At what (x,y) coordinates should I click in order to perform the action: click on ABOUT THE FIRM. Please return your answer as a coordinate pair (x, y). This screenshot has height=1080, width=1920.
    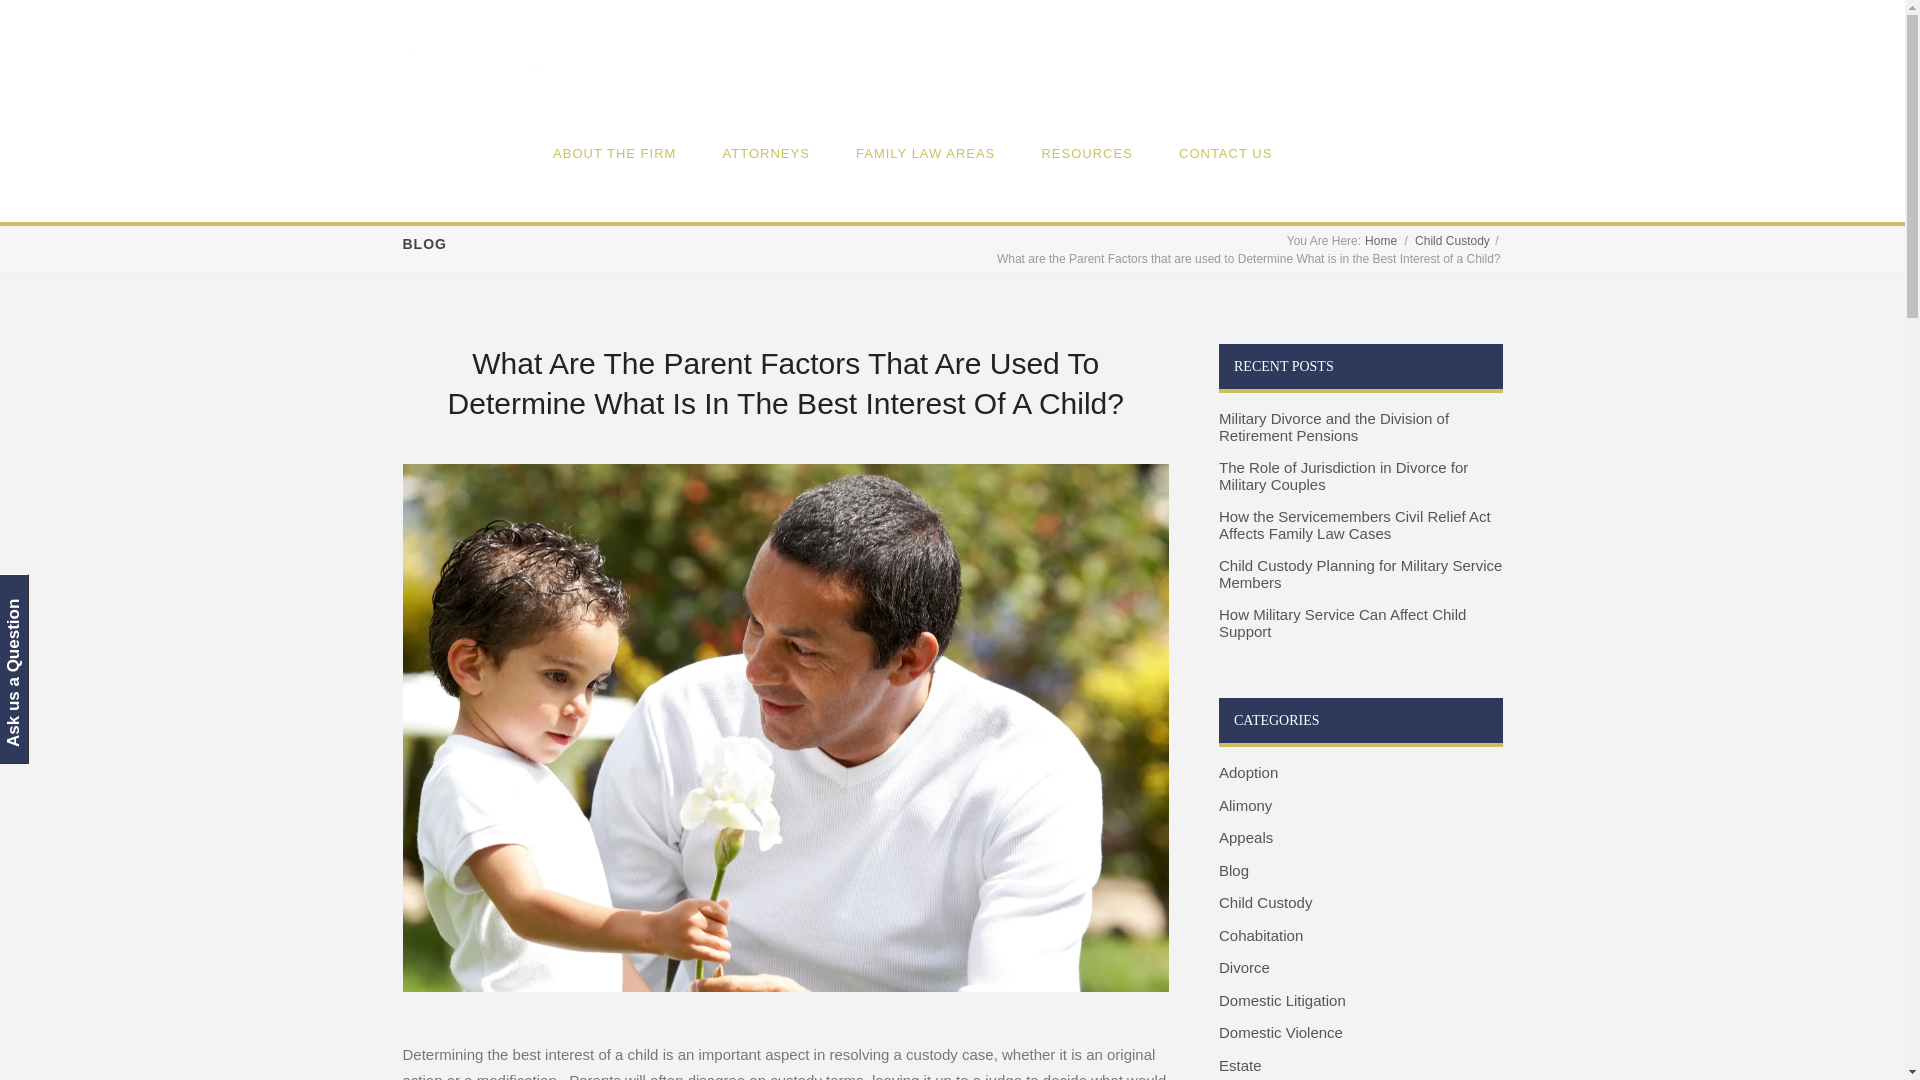
    Looking at the image, I should click on (614, 152).